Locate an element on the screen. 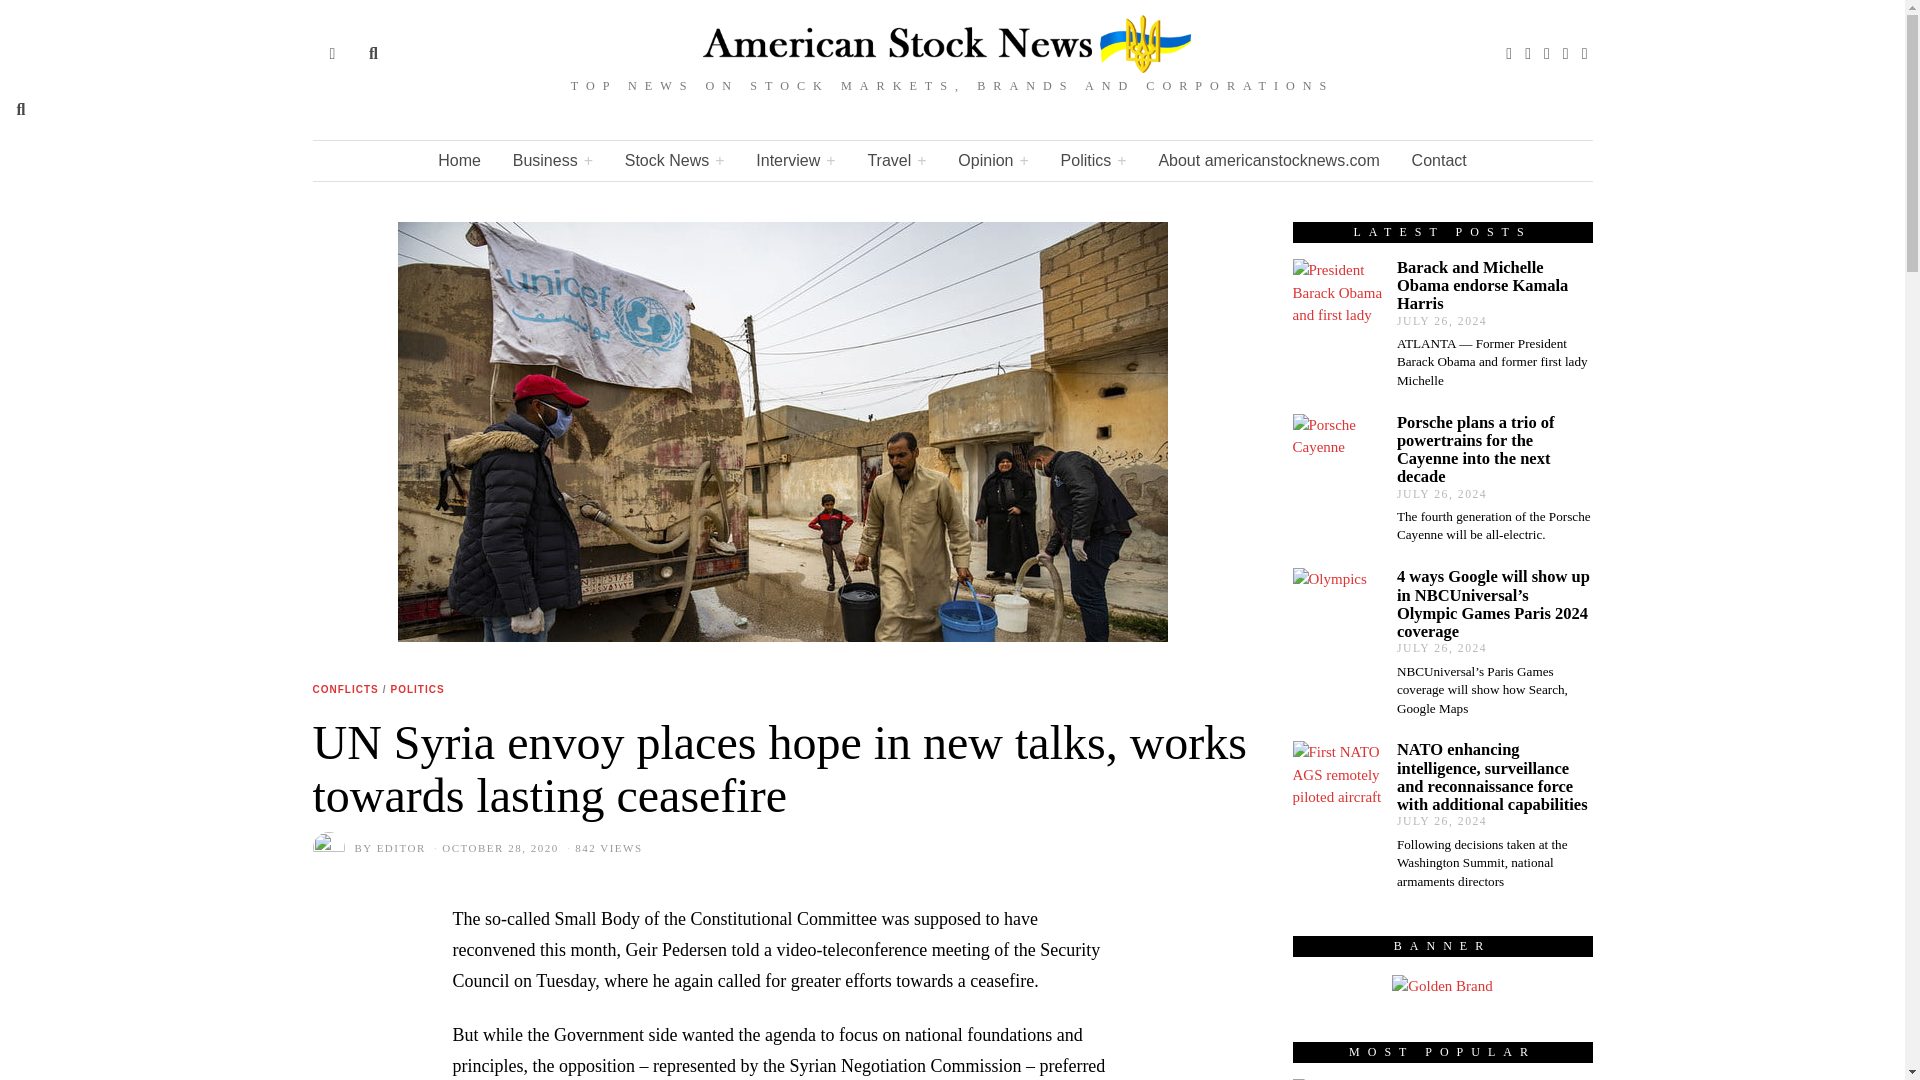 This screenshot has height=1080, width=1920. POLITICS is located at coordinates (416, 690).